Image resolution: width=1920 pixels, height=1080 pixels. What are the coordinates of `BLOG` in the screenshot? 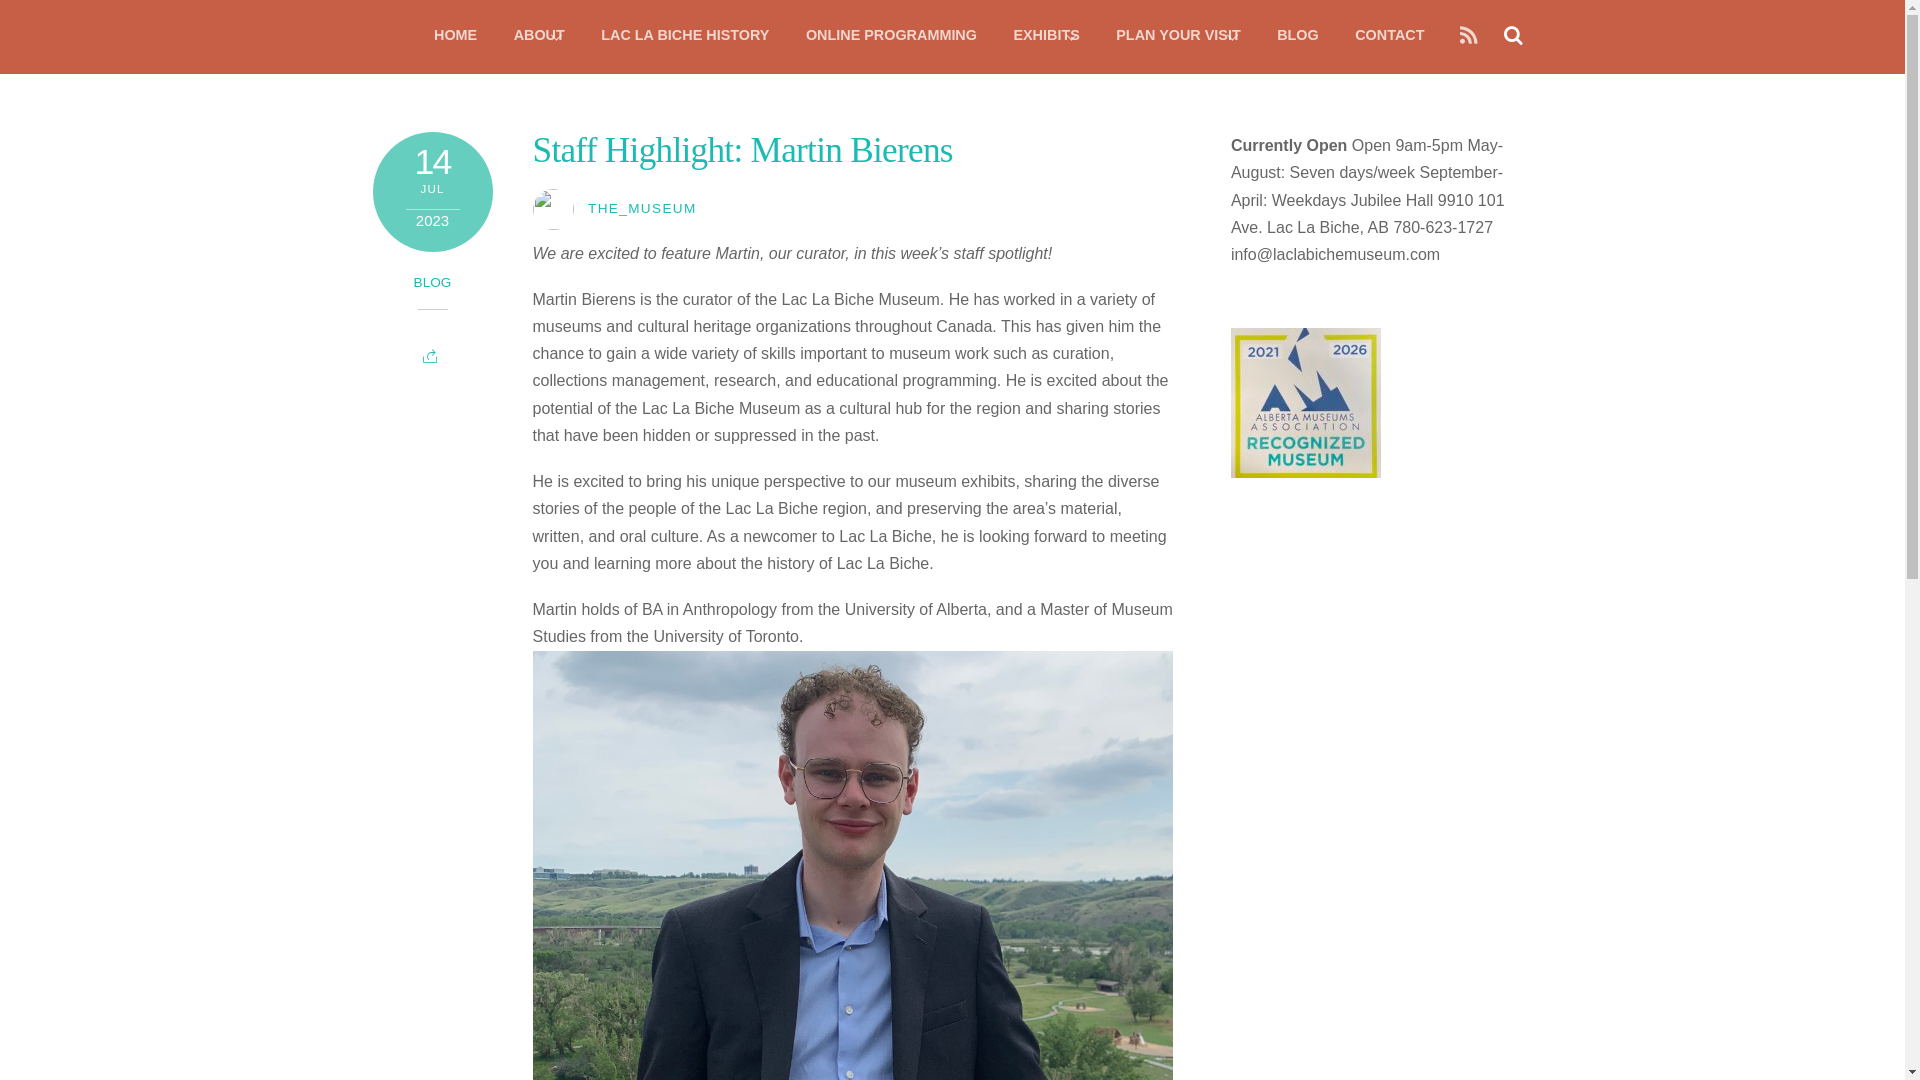 It's located at (432, 282).